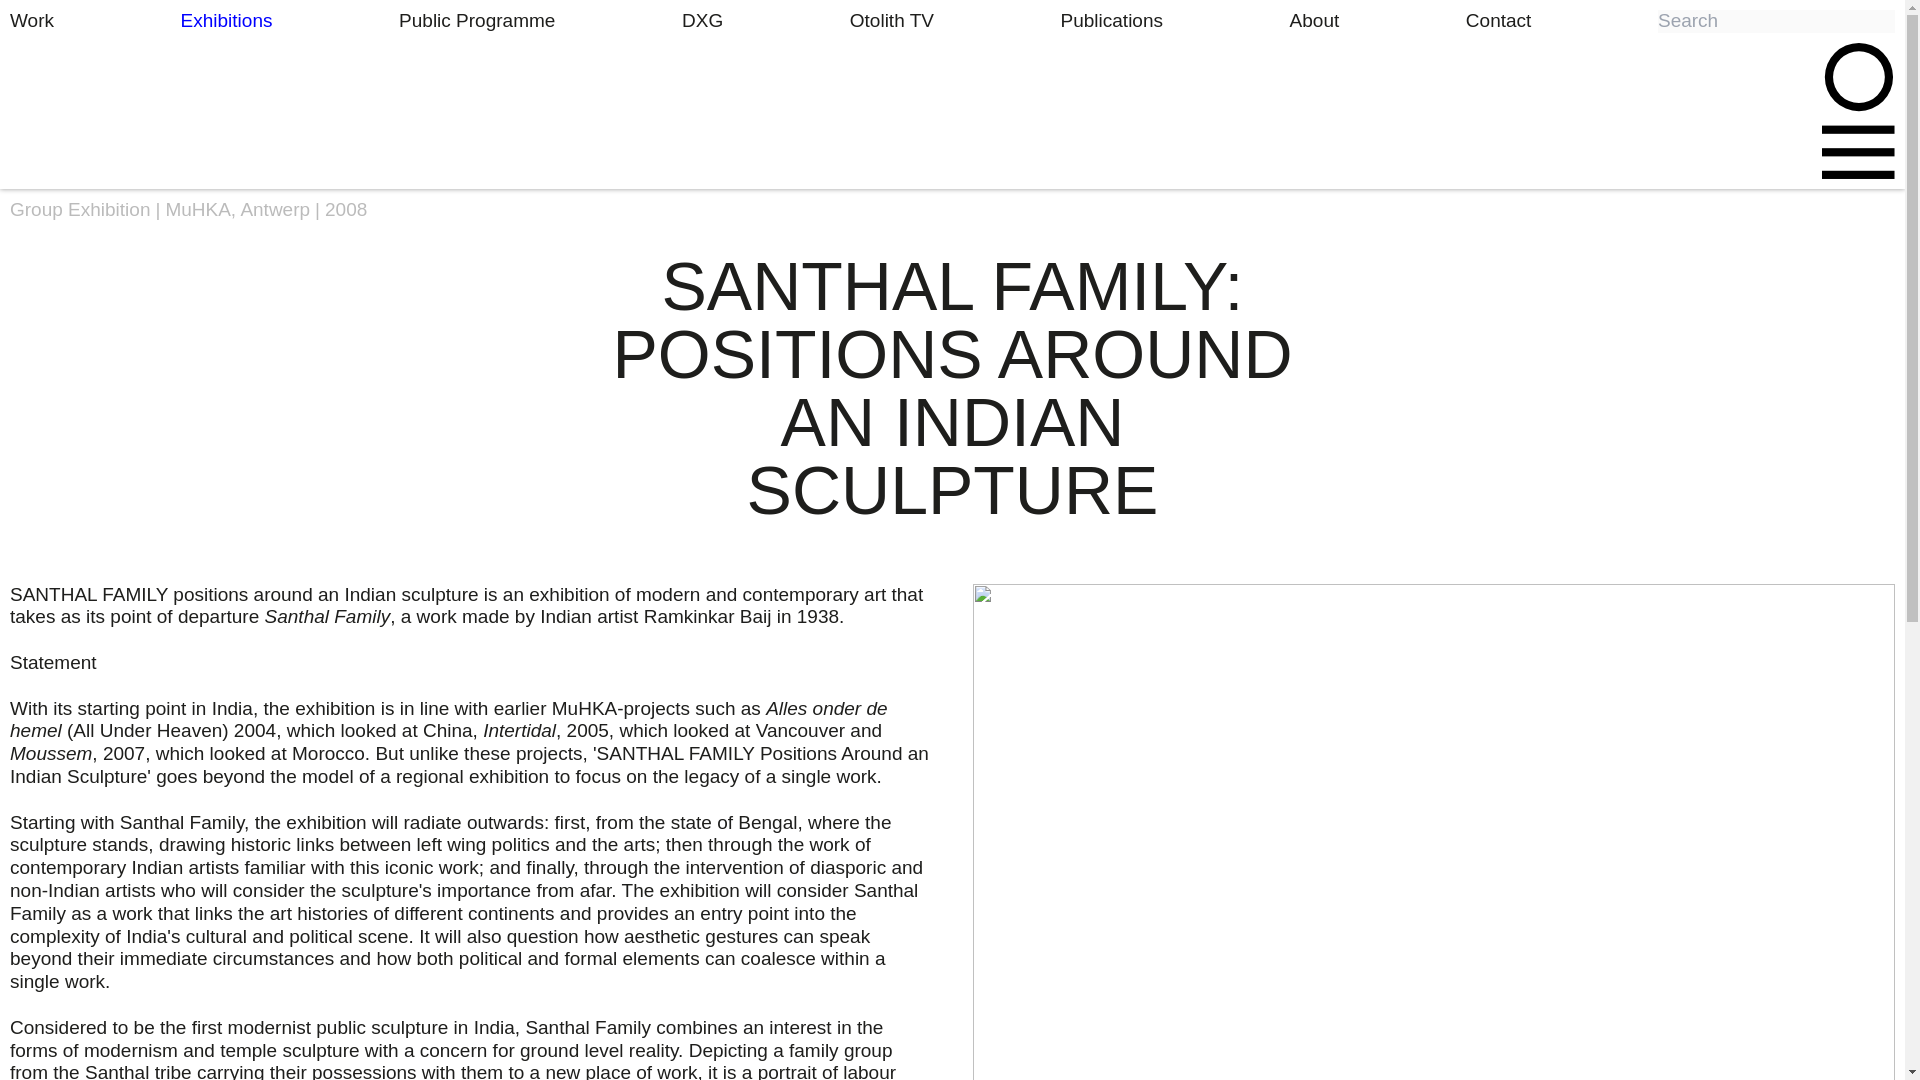 The width and height of the screenshot is (1920, 1080). I want to click on DXG, so click(702, 20).